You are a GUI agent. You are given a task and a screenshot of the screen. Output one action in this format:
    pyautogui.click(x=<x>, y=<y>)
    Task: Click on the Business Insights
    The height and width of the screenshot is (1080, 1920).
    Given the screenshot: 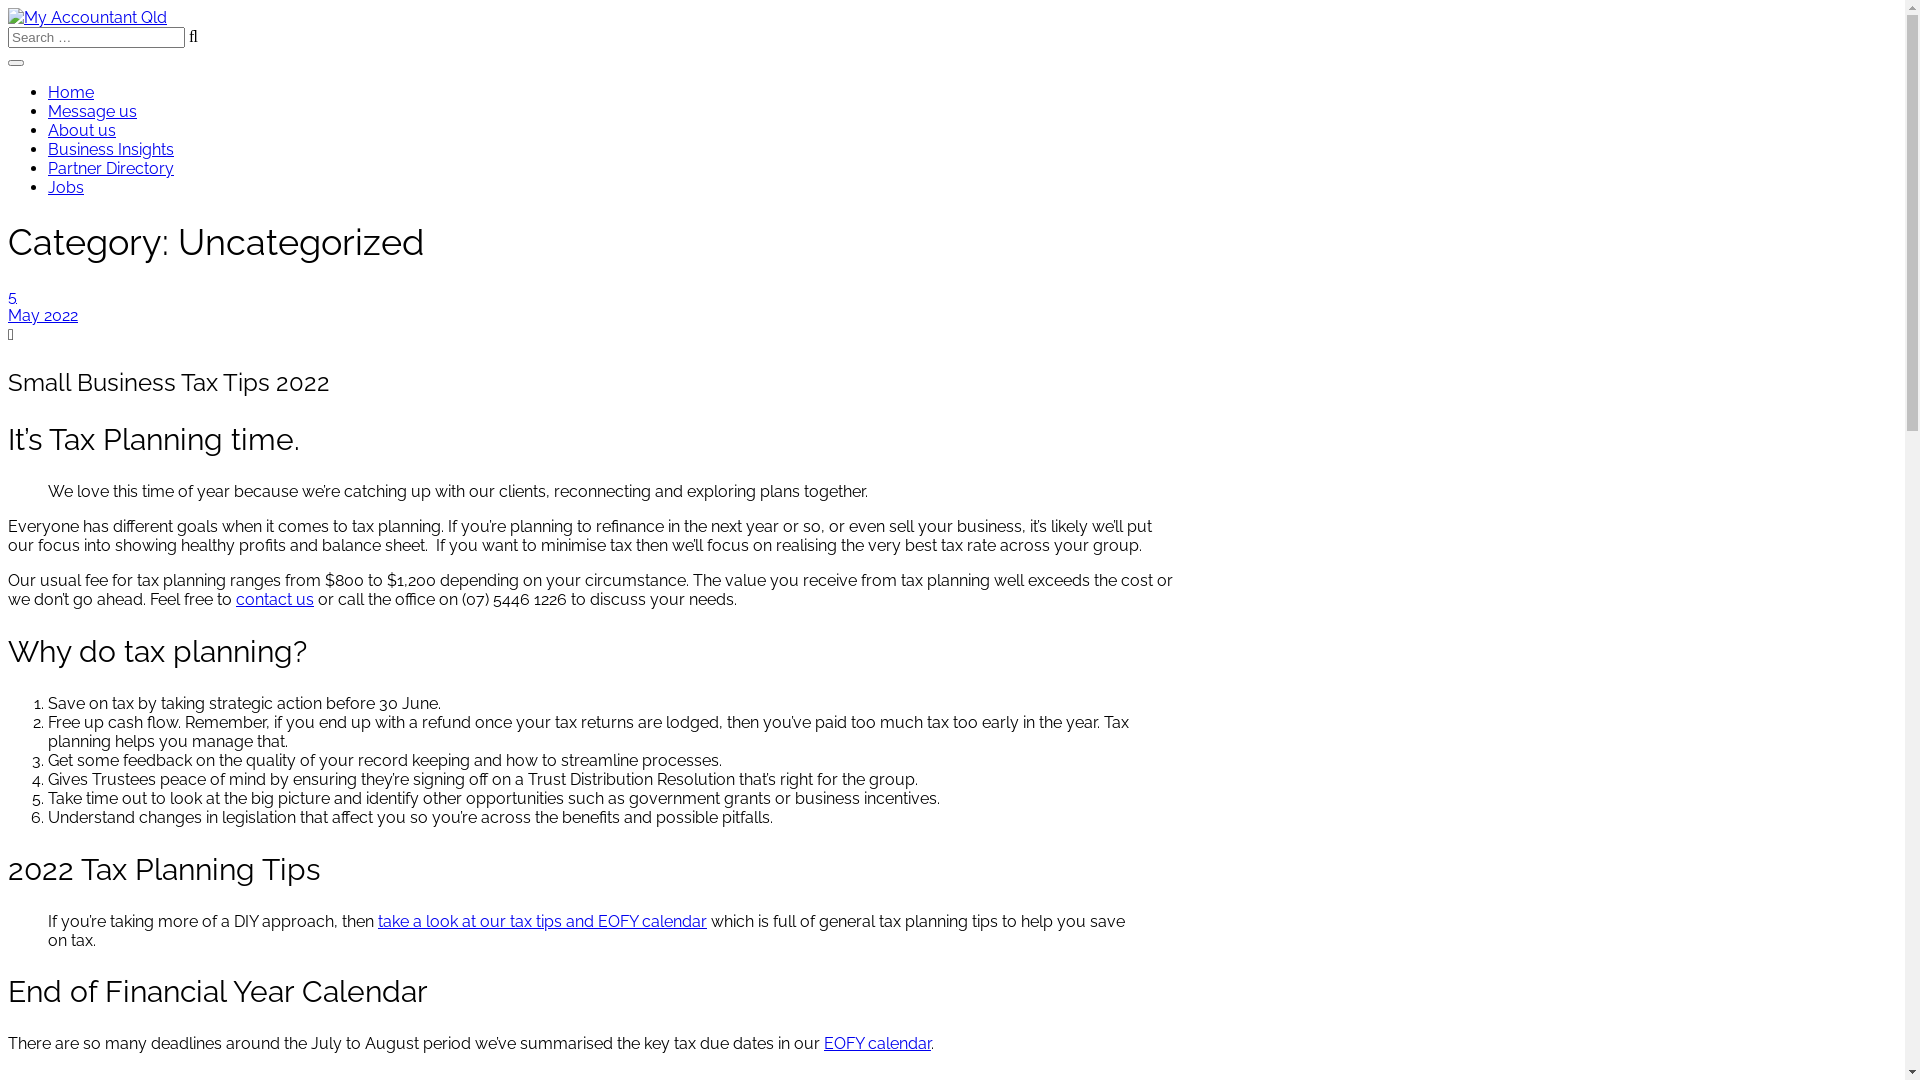 What is the action you would take?
    pyautogui.click(x=111, y=150)
    